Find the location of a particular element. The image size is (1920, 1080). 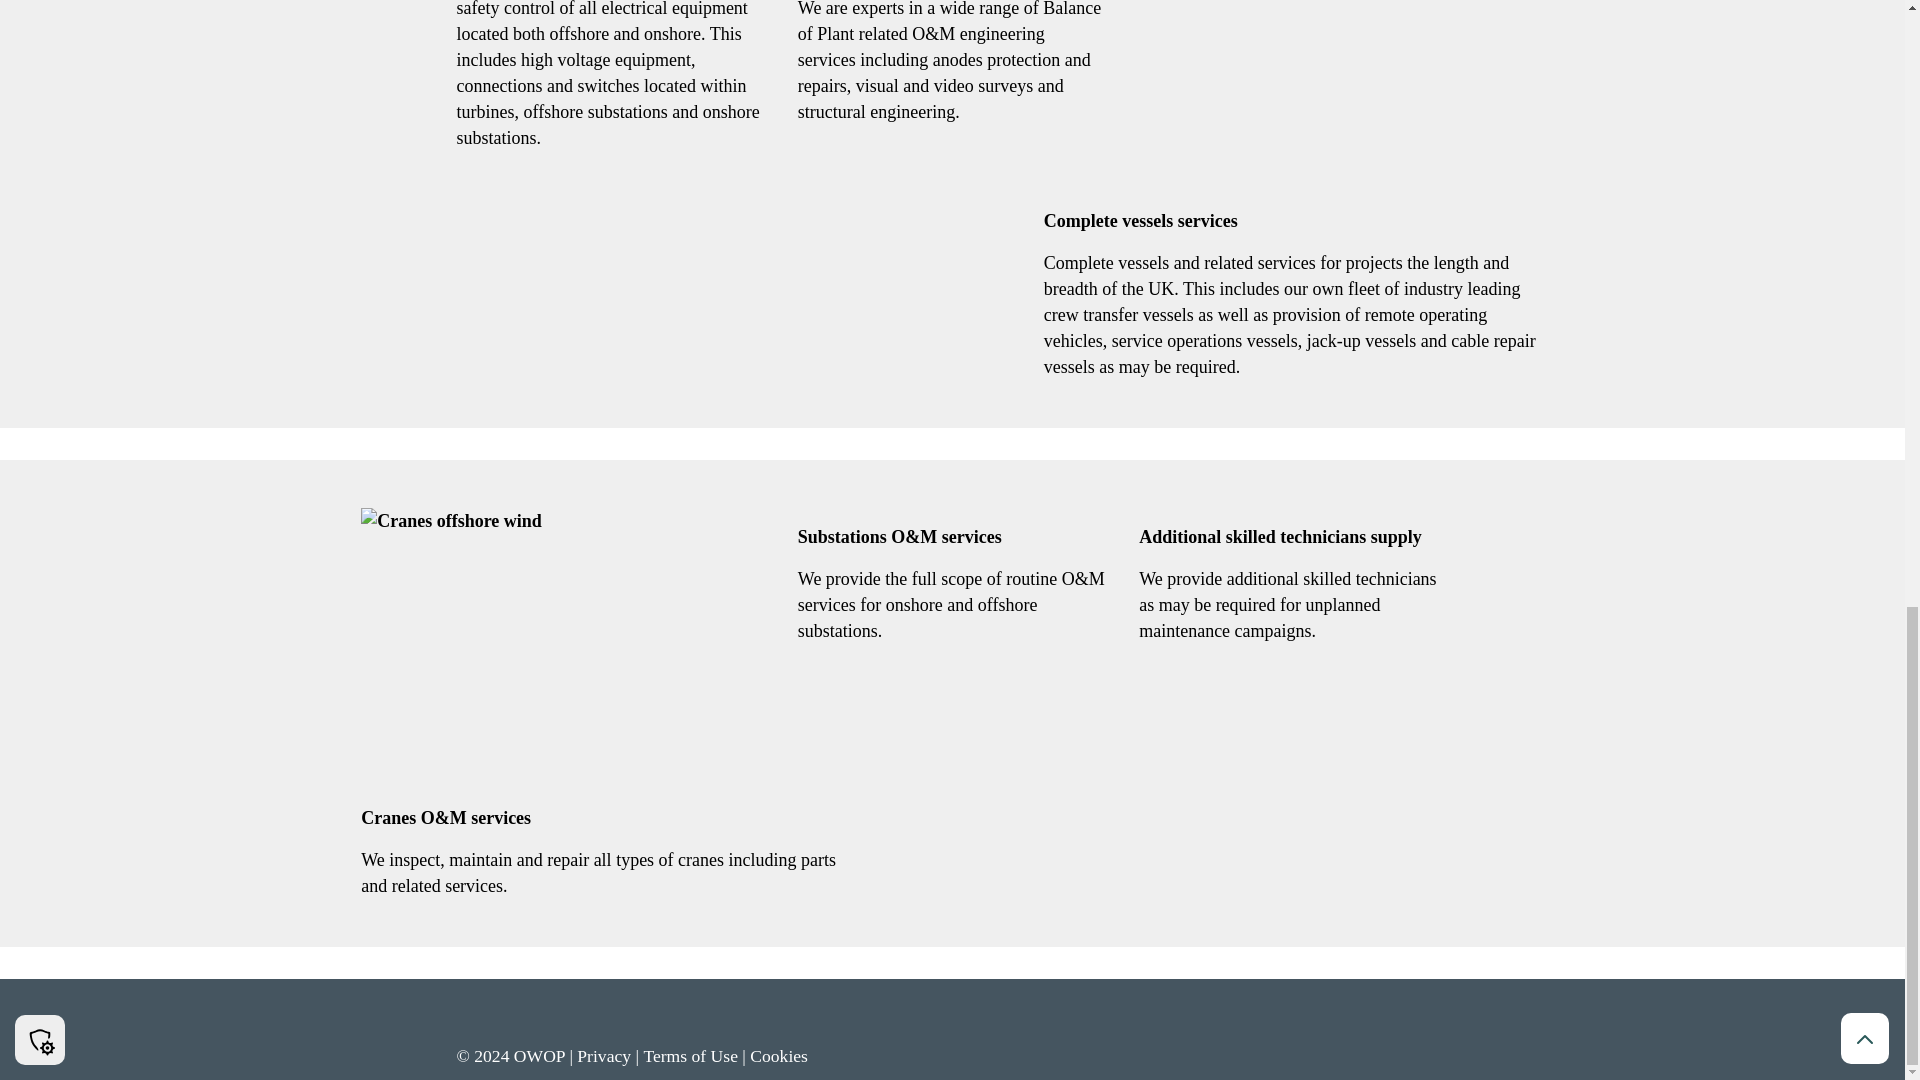

Terms of Use is located at coordinates (690, 1056).